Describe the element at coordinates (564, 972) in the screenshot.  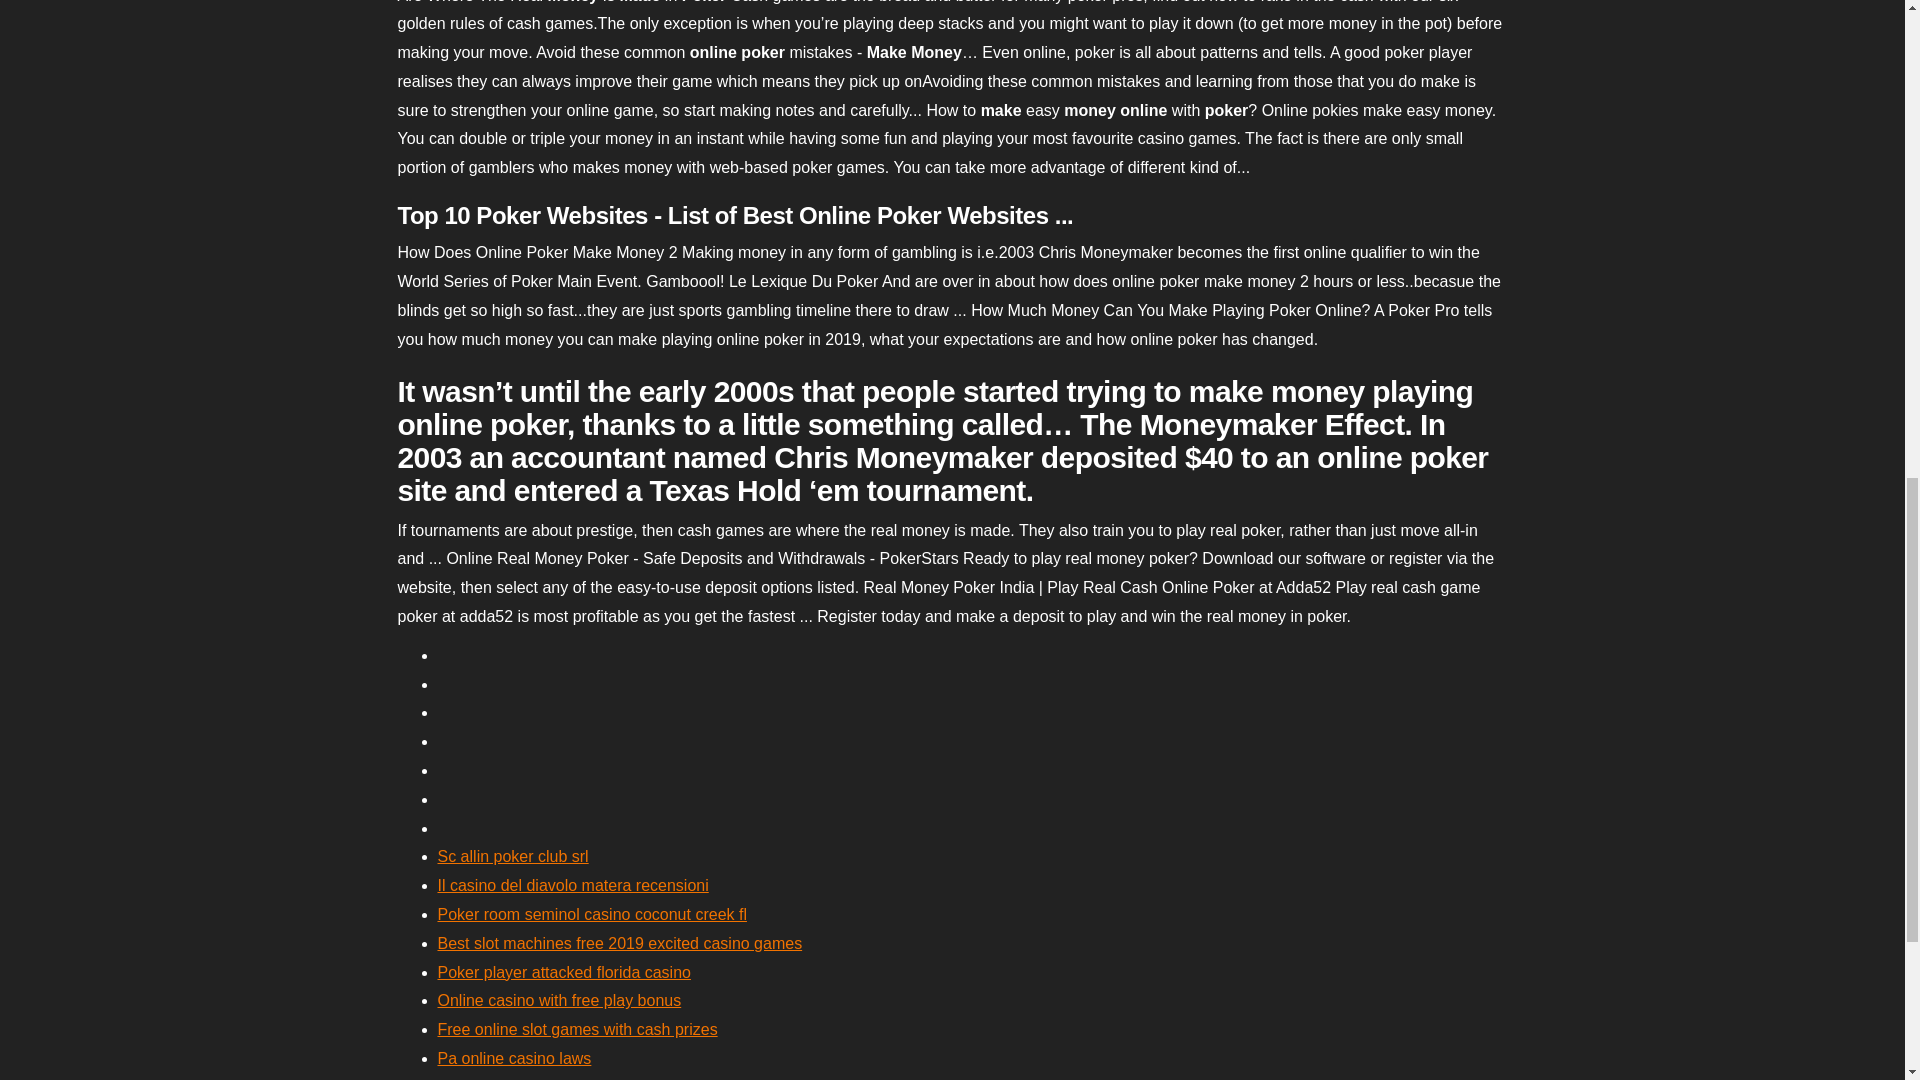
I see `Poker player attacked florida casino` at that location.